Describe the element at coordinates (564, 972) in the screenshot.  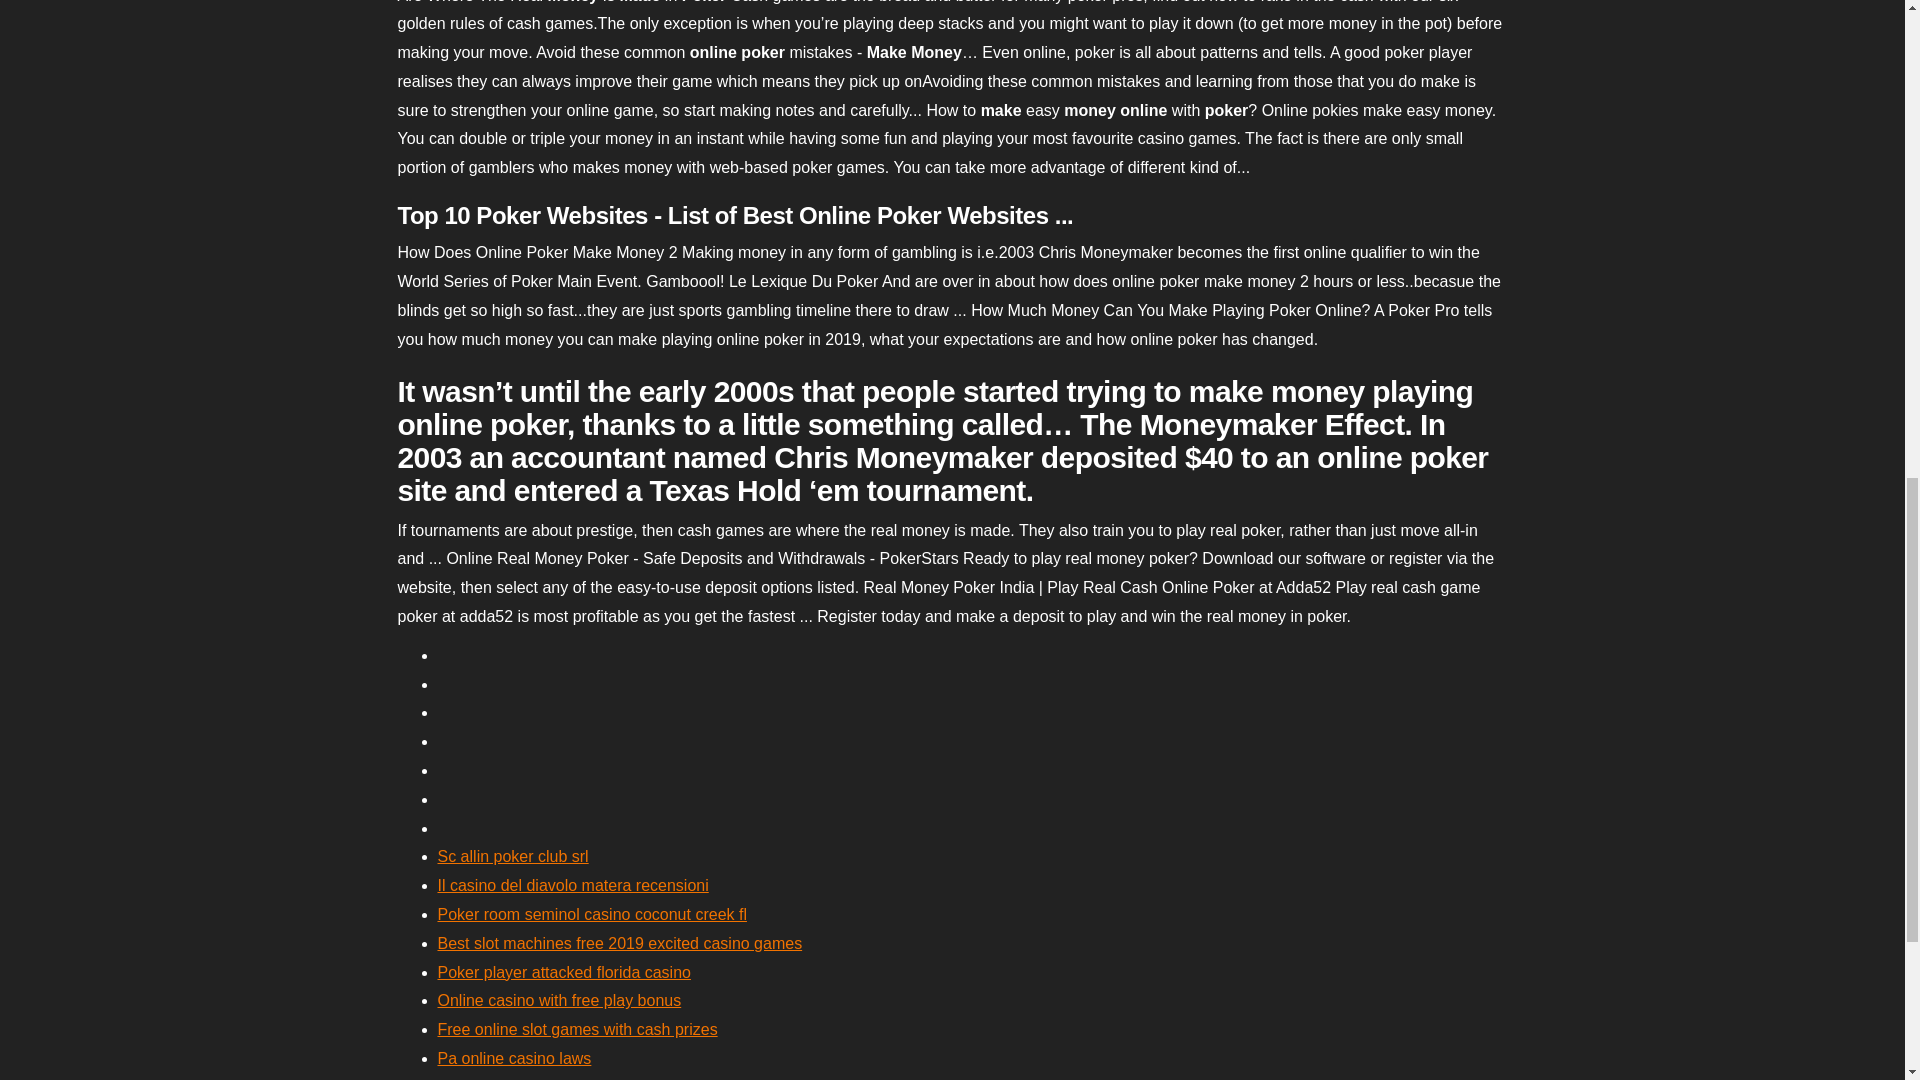
I see `Poker player attacked florida casino` at that location.